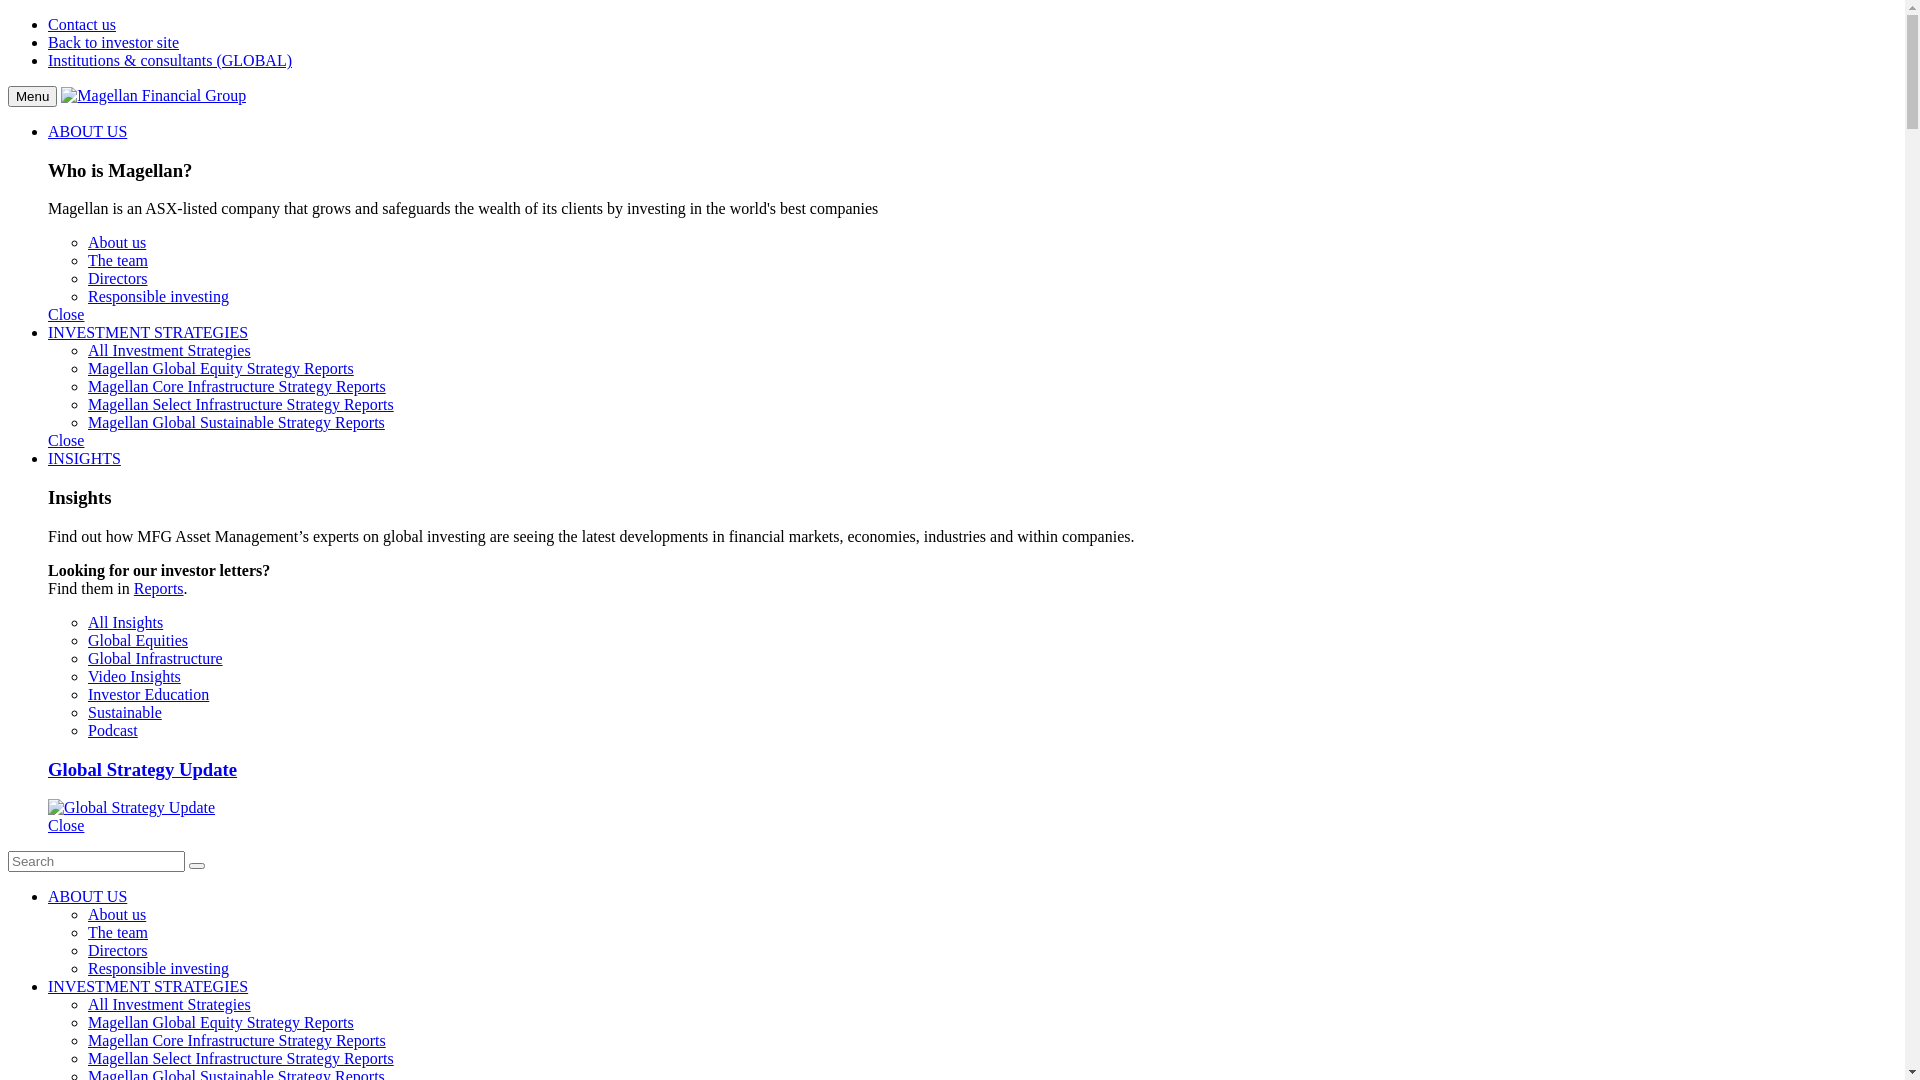 This screenshot has height=1080, width=1920. What do you see at coordinates (369, 404) in the screenshot?
I see `Reports` at bounding box center [369, 404].